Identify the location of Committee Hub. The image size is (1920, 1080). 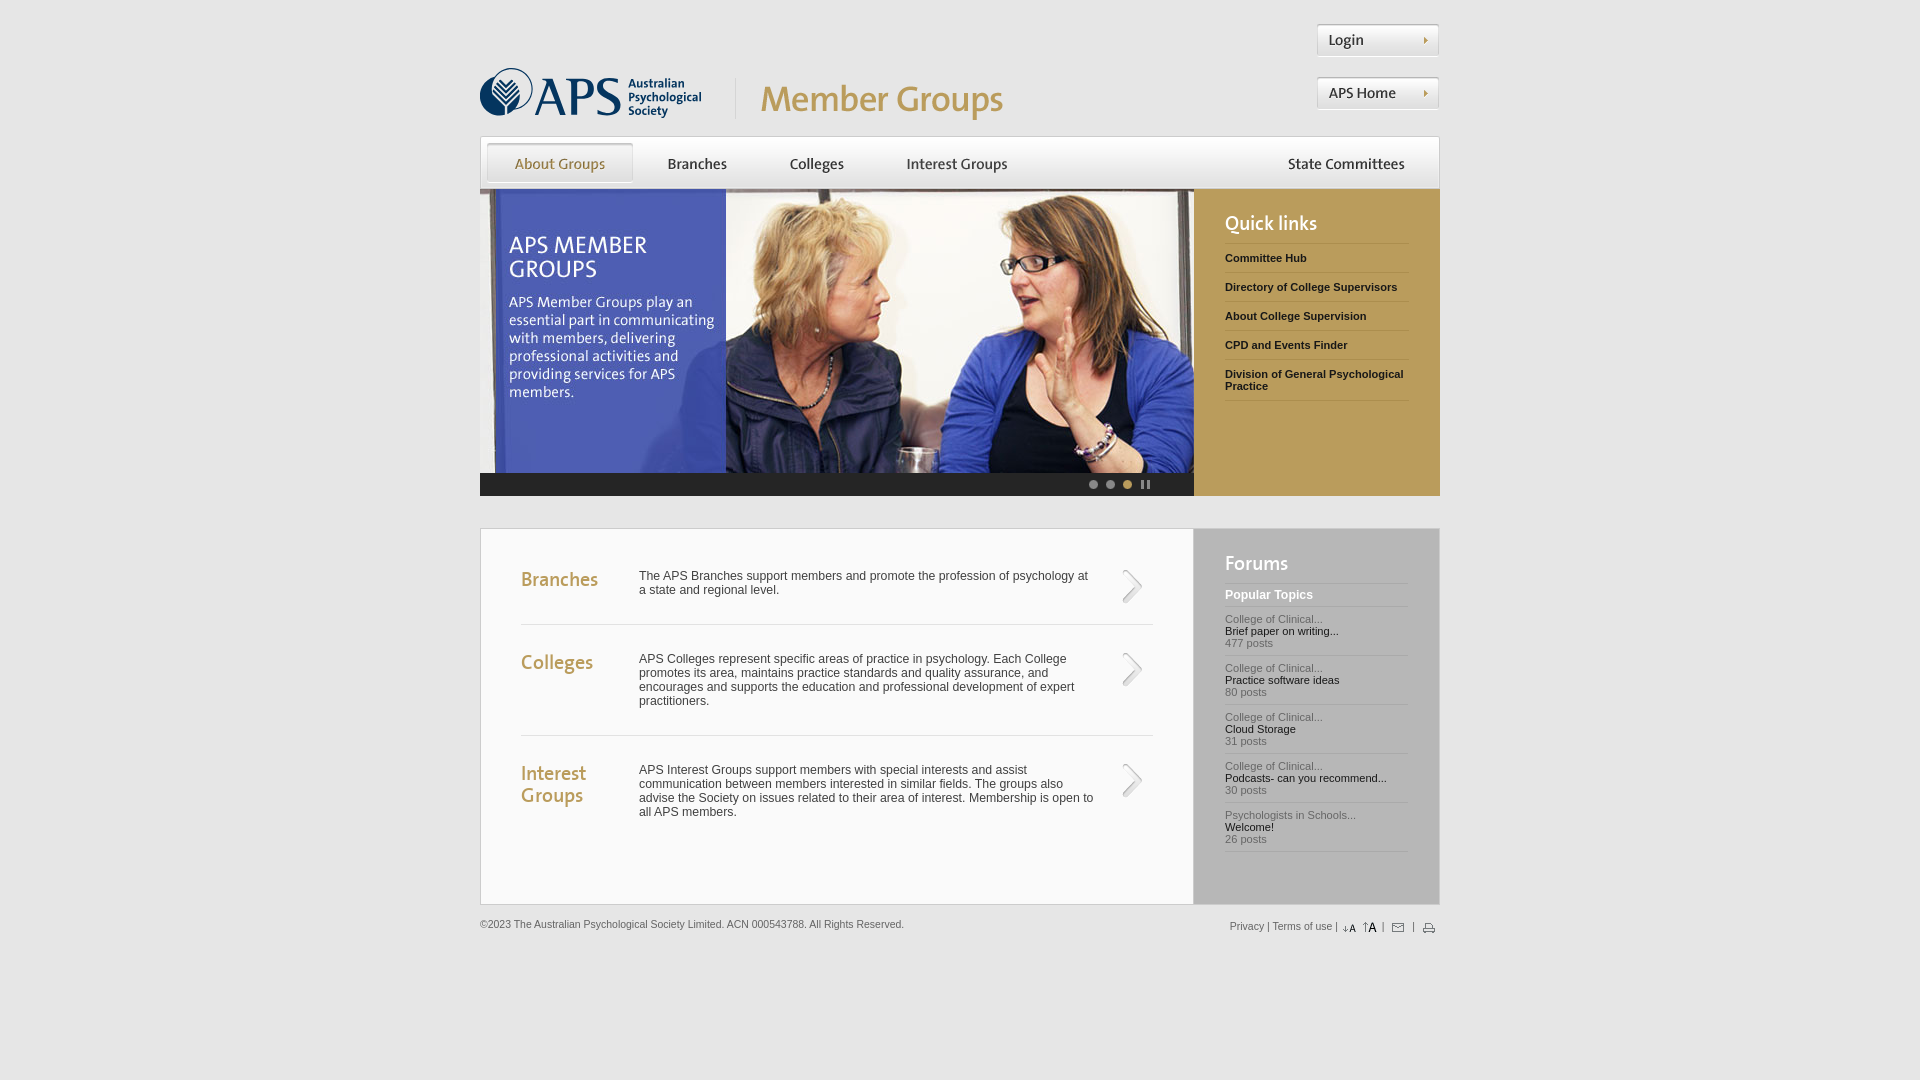
(1317, 258).